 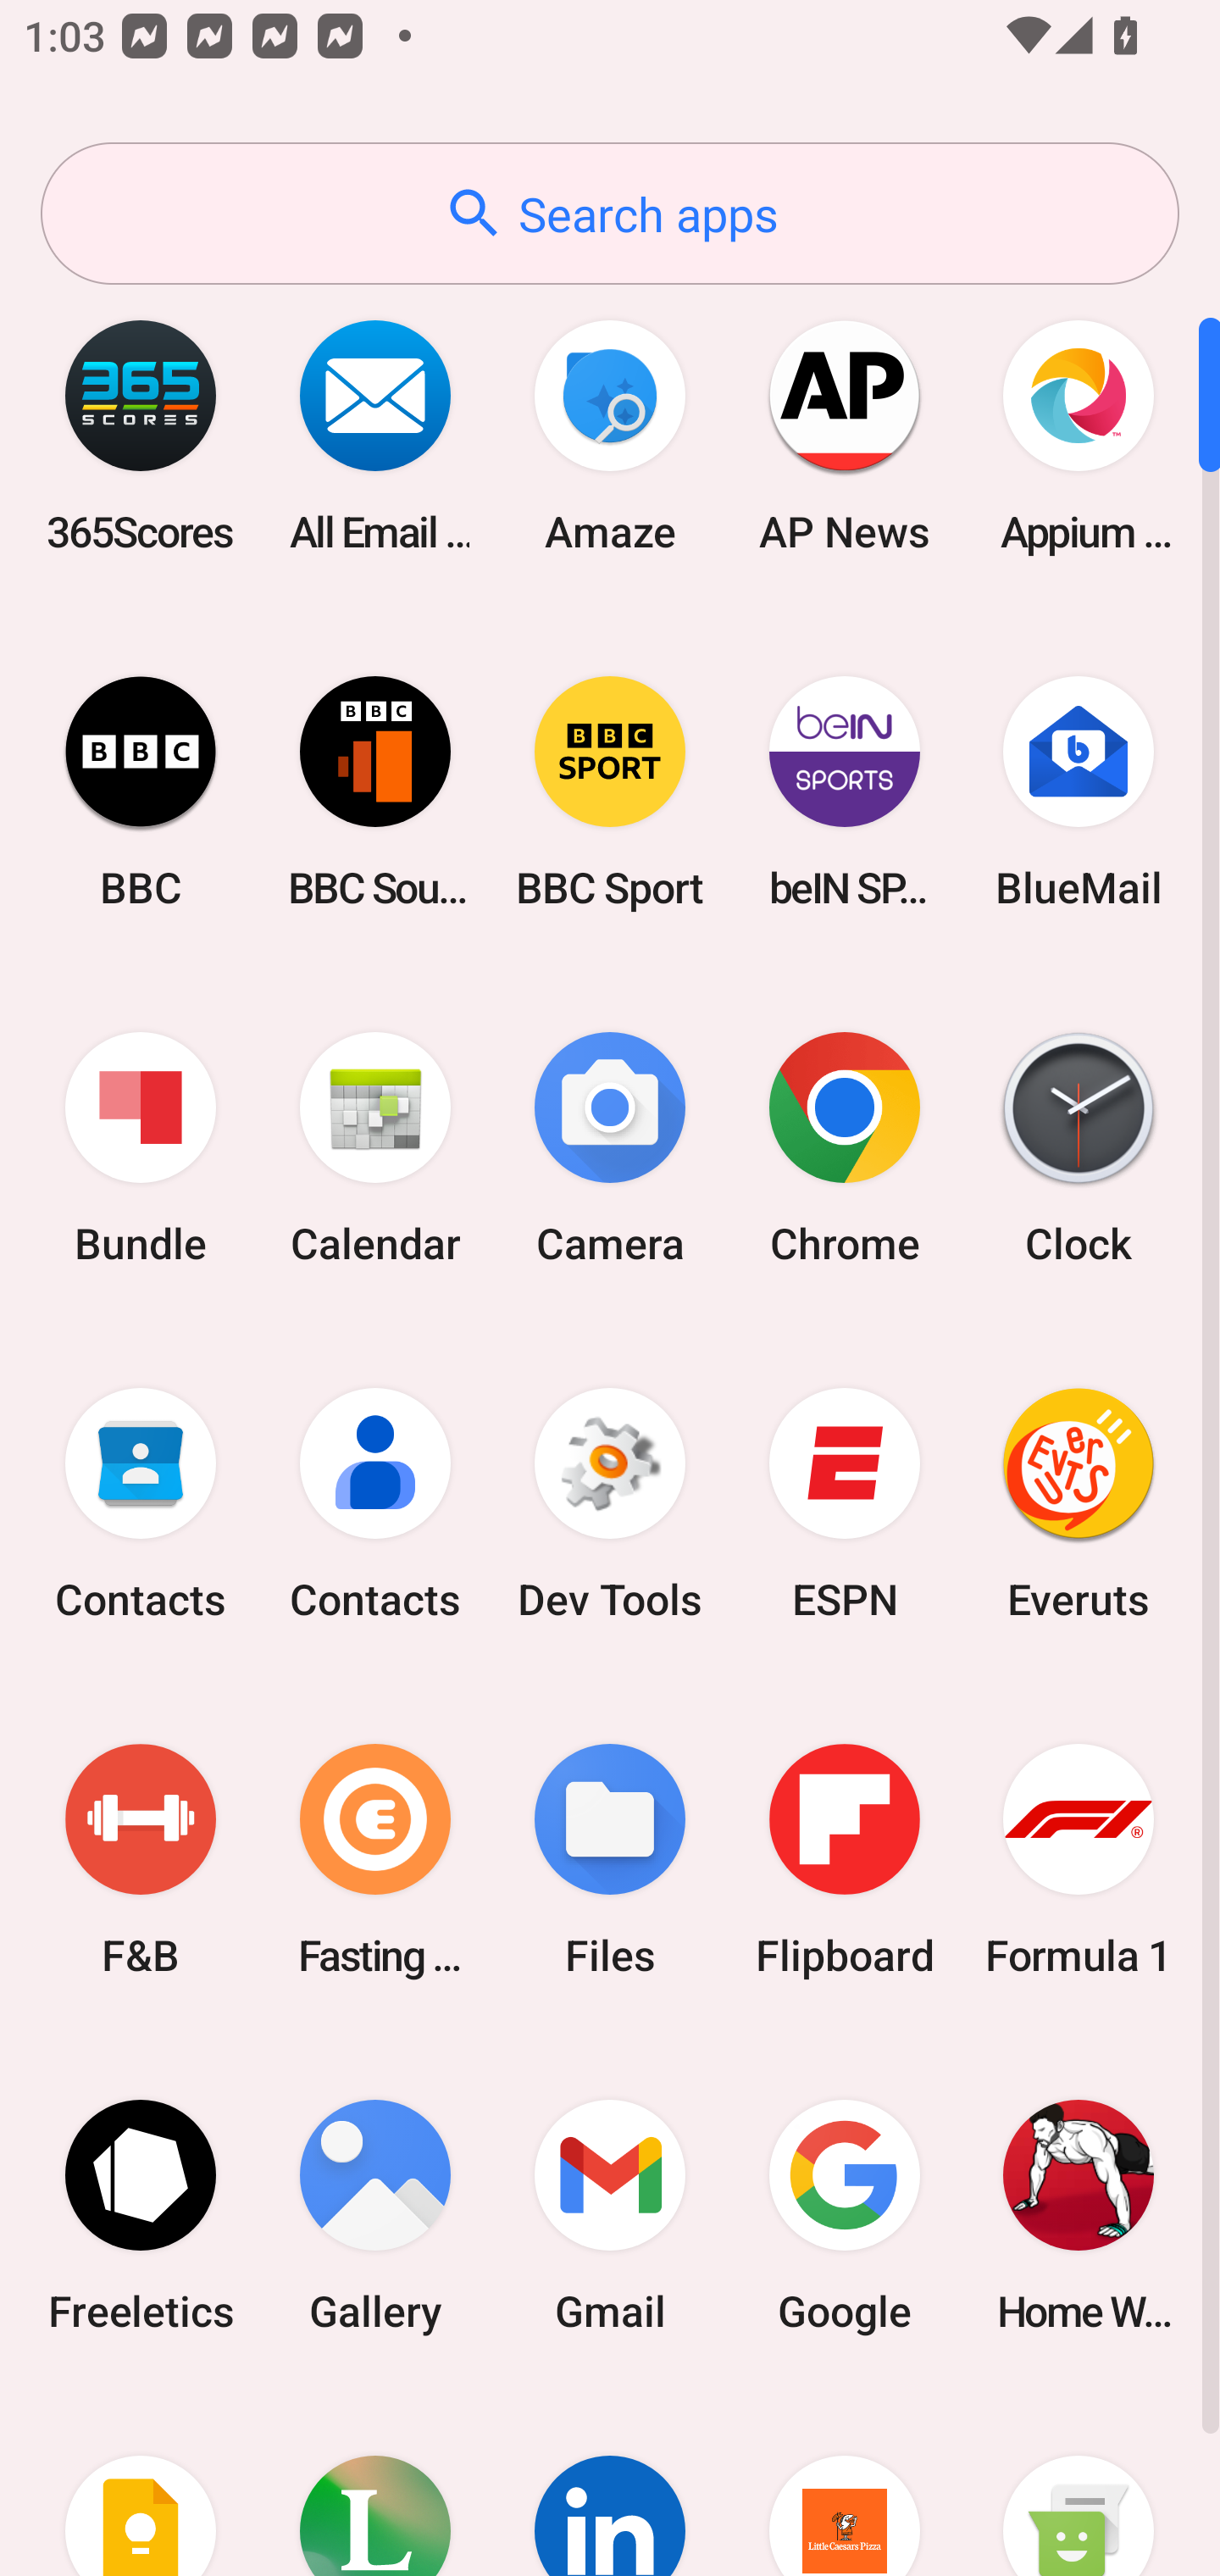 I want to click on Clock, so click(x=1079, y=1149).